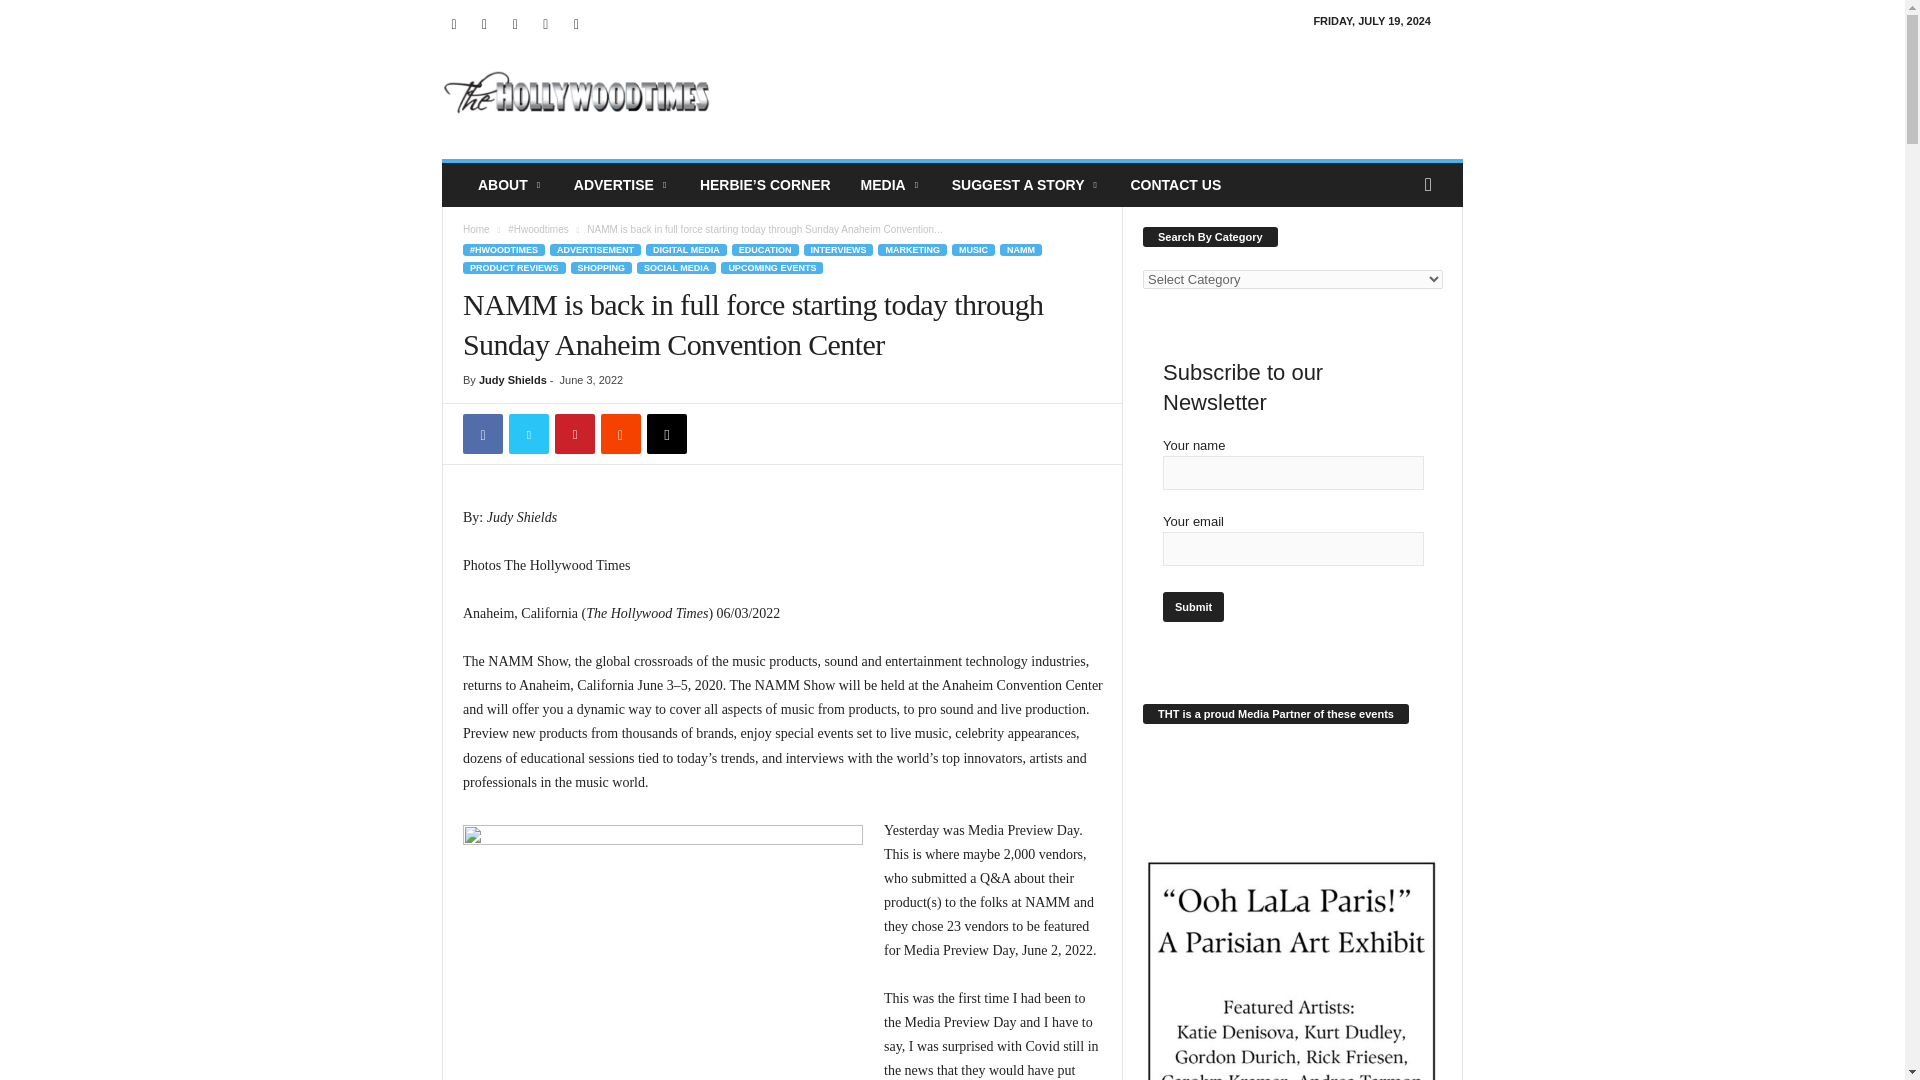  What do you see at coordinates (667, 433) in the screenshot?
I see `Email` at bounding box center [667, 433].